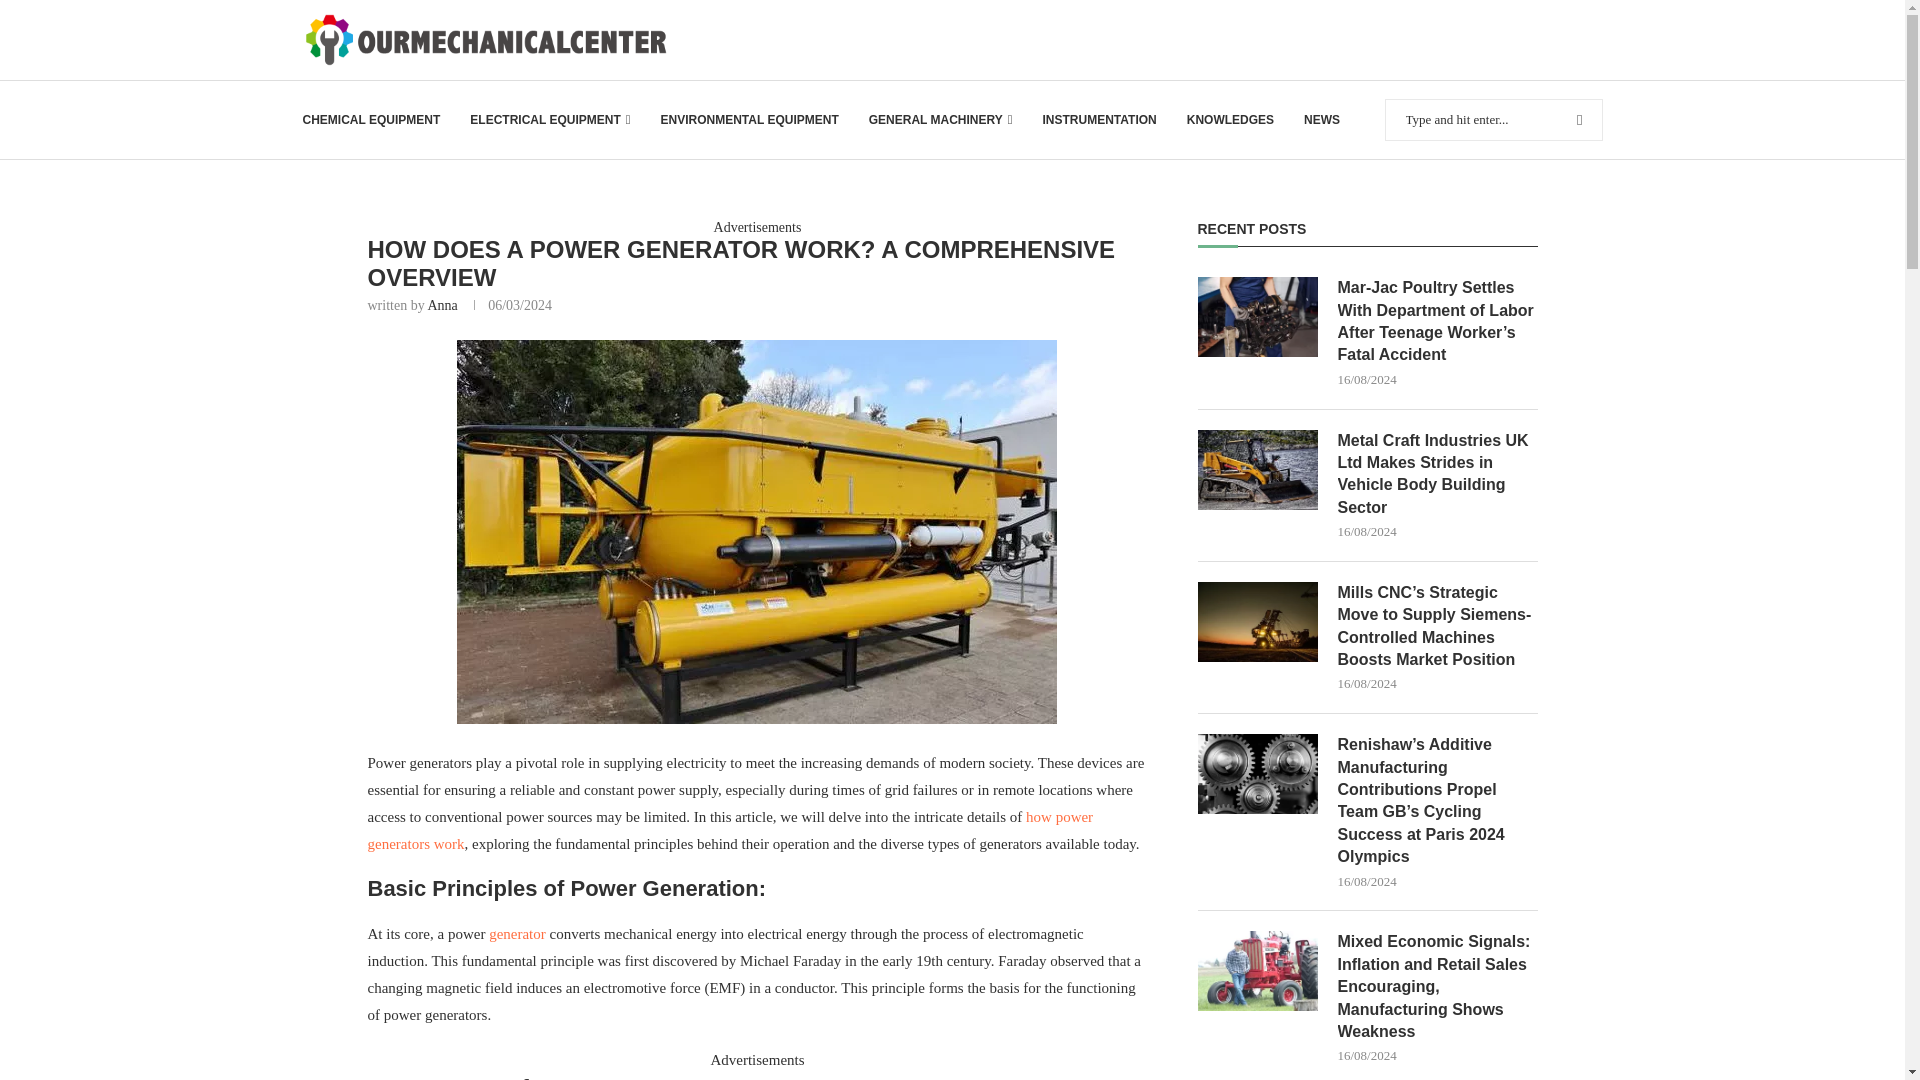 This screenshot has height=1080, width=1920. What do you see at coordinates (756, 532) in the screenshot?
I see `generator111` at bounding box center [756, 532].